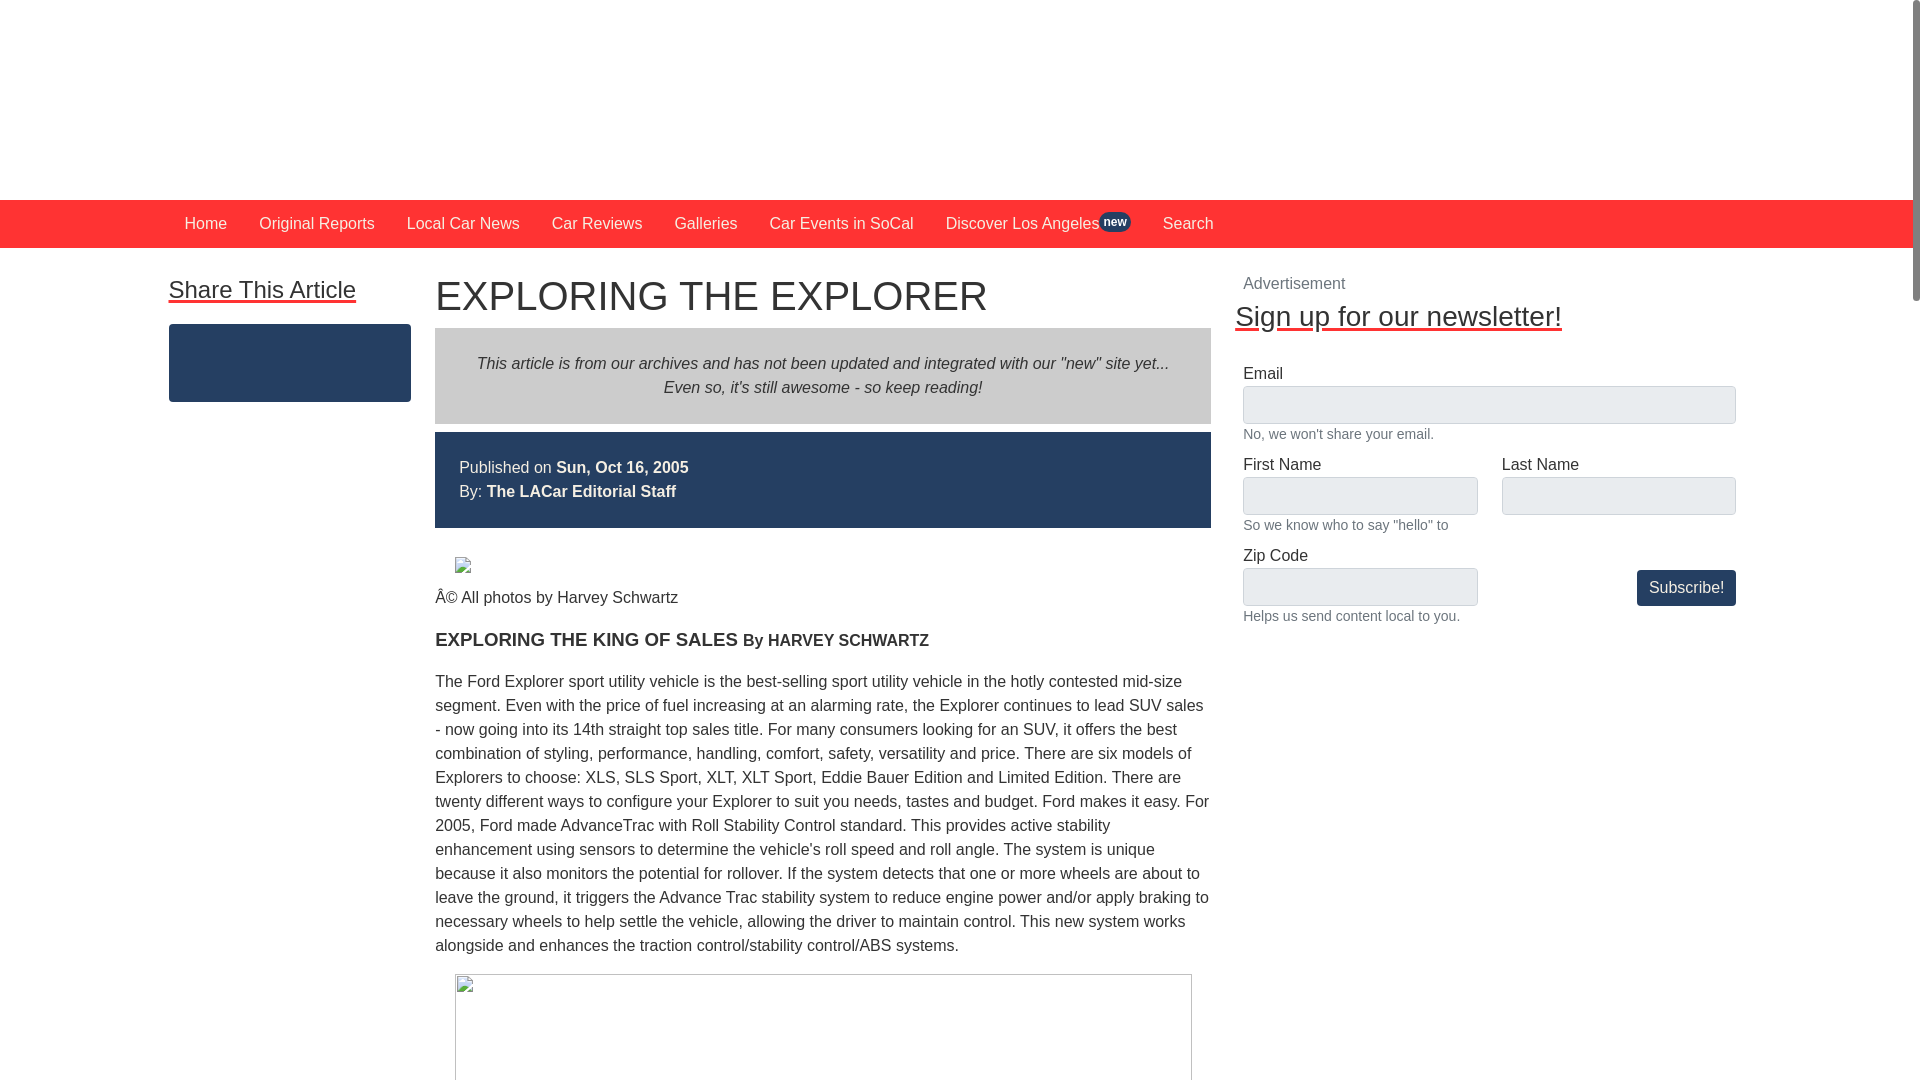 Image resolution: width=1920 pixels, height=1080 pixels. What do you see at coordinates (705, 224) in the screenshot?
I see `Galleries` at bounding box center [705, 224].